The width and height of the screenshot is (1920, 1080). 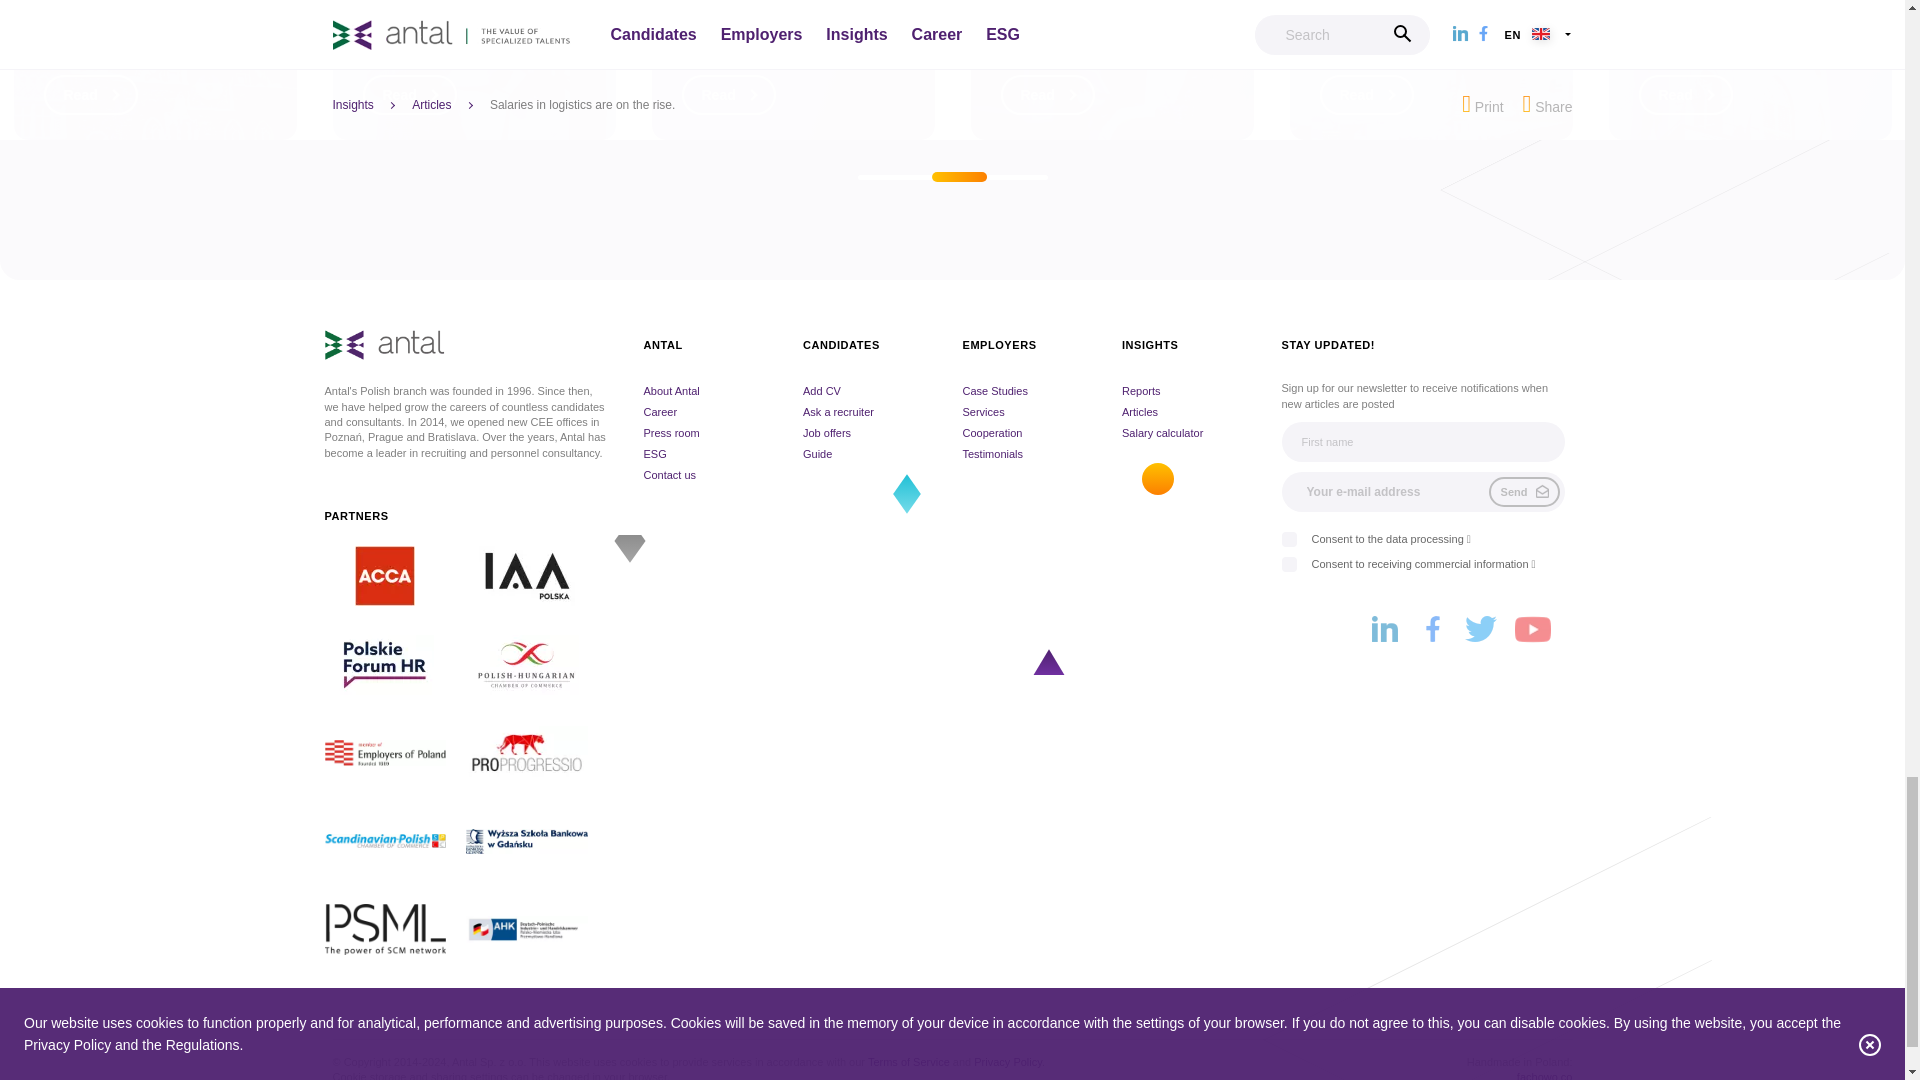 What do you see at coordinates (395, 665) in the screenshot?
I see `Polish HR Forum` at bounding box center [395, 665].